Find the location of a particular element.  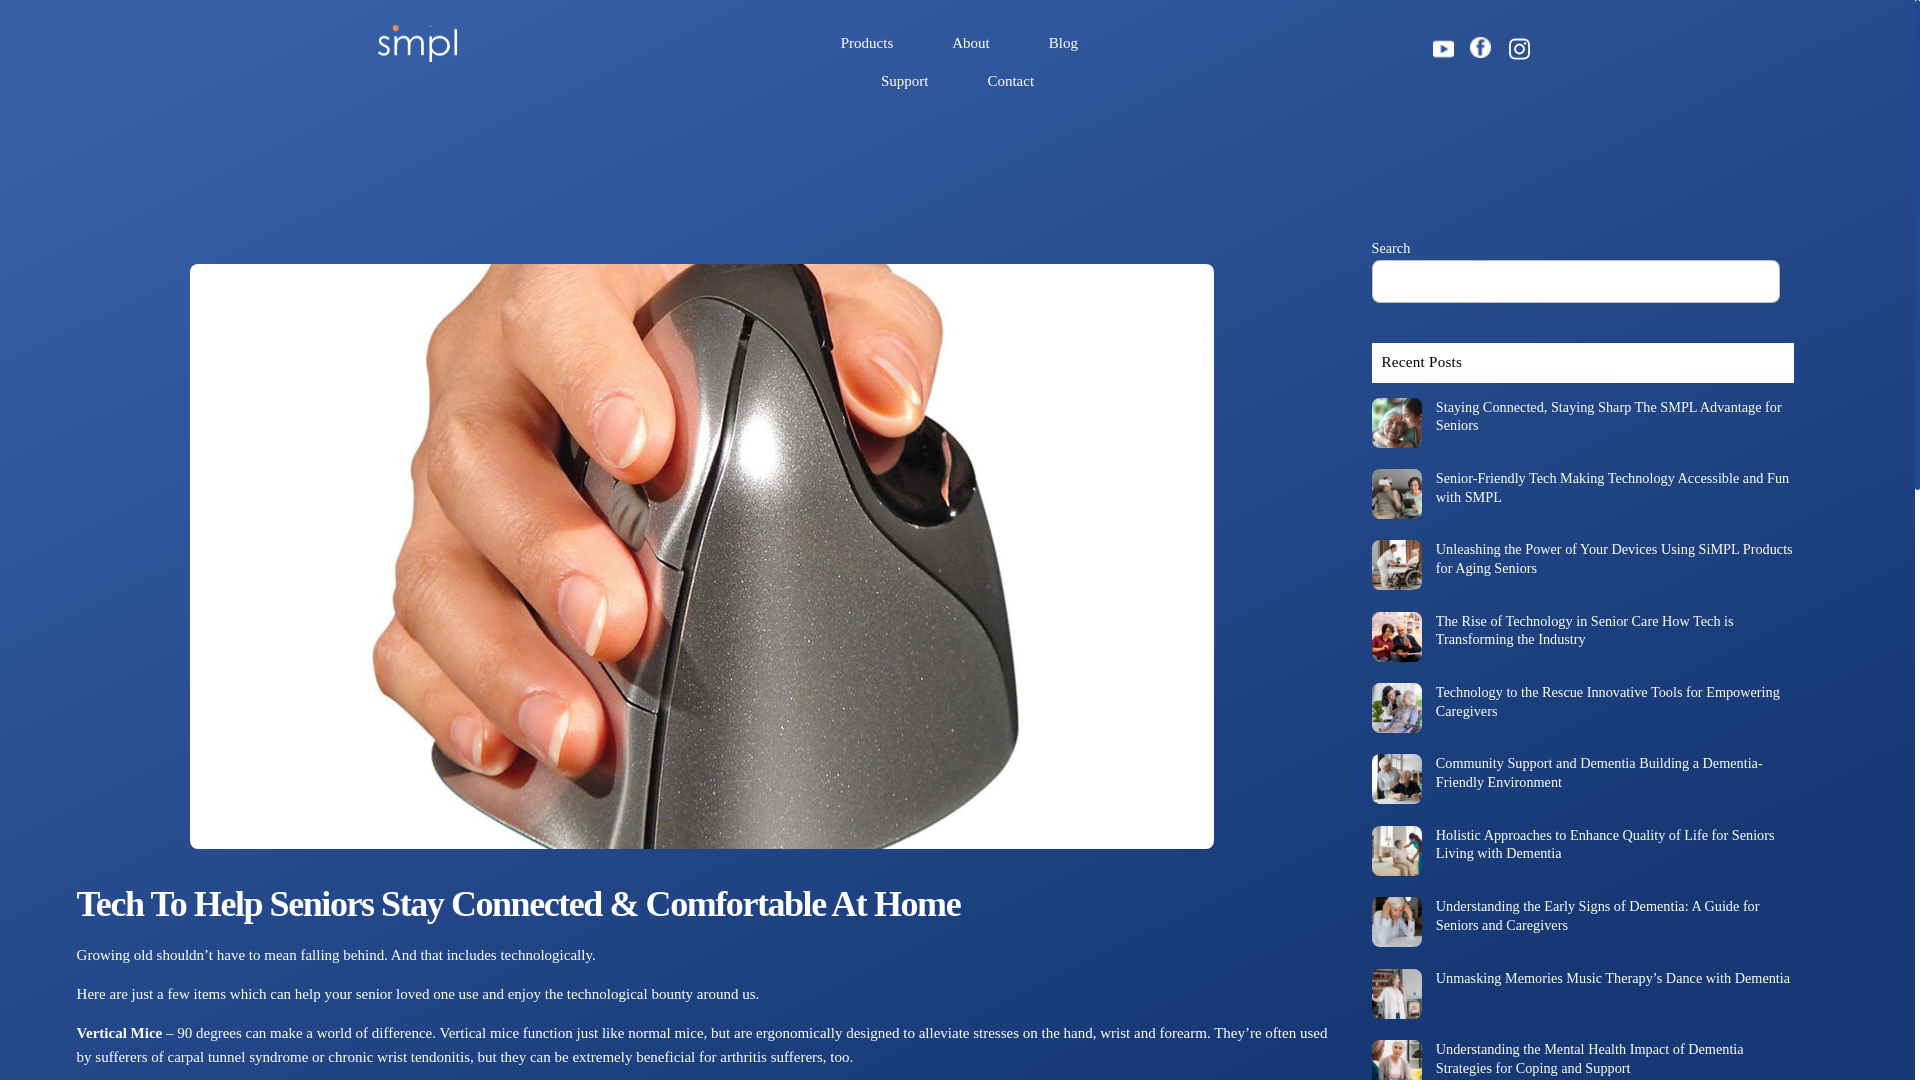

Support is located at coordinates (904, 82).